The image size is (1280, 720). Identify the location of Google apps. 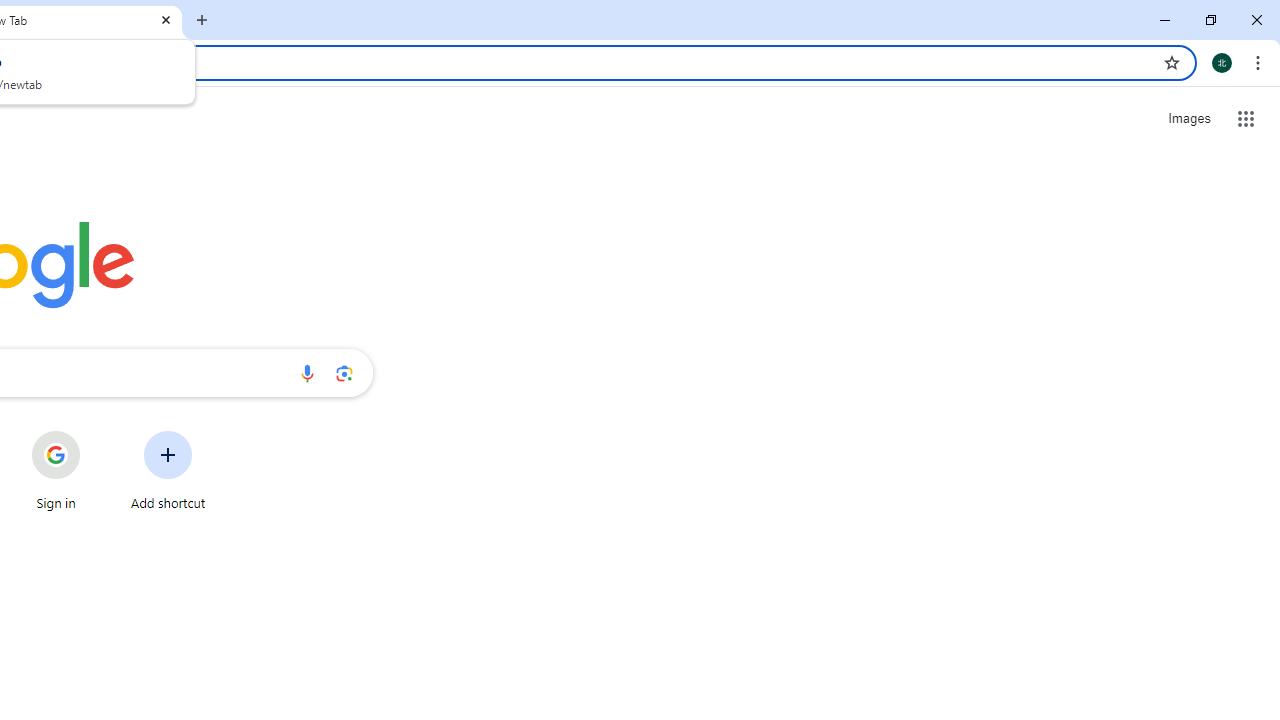
(1246, 118).